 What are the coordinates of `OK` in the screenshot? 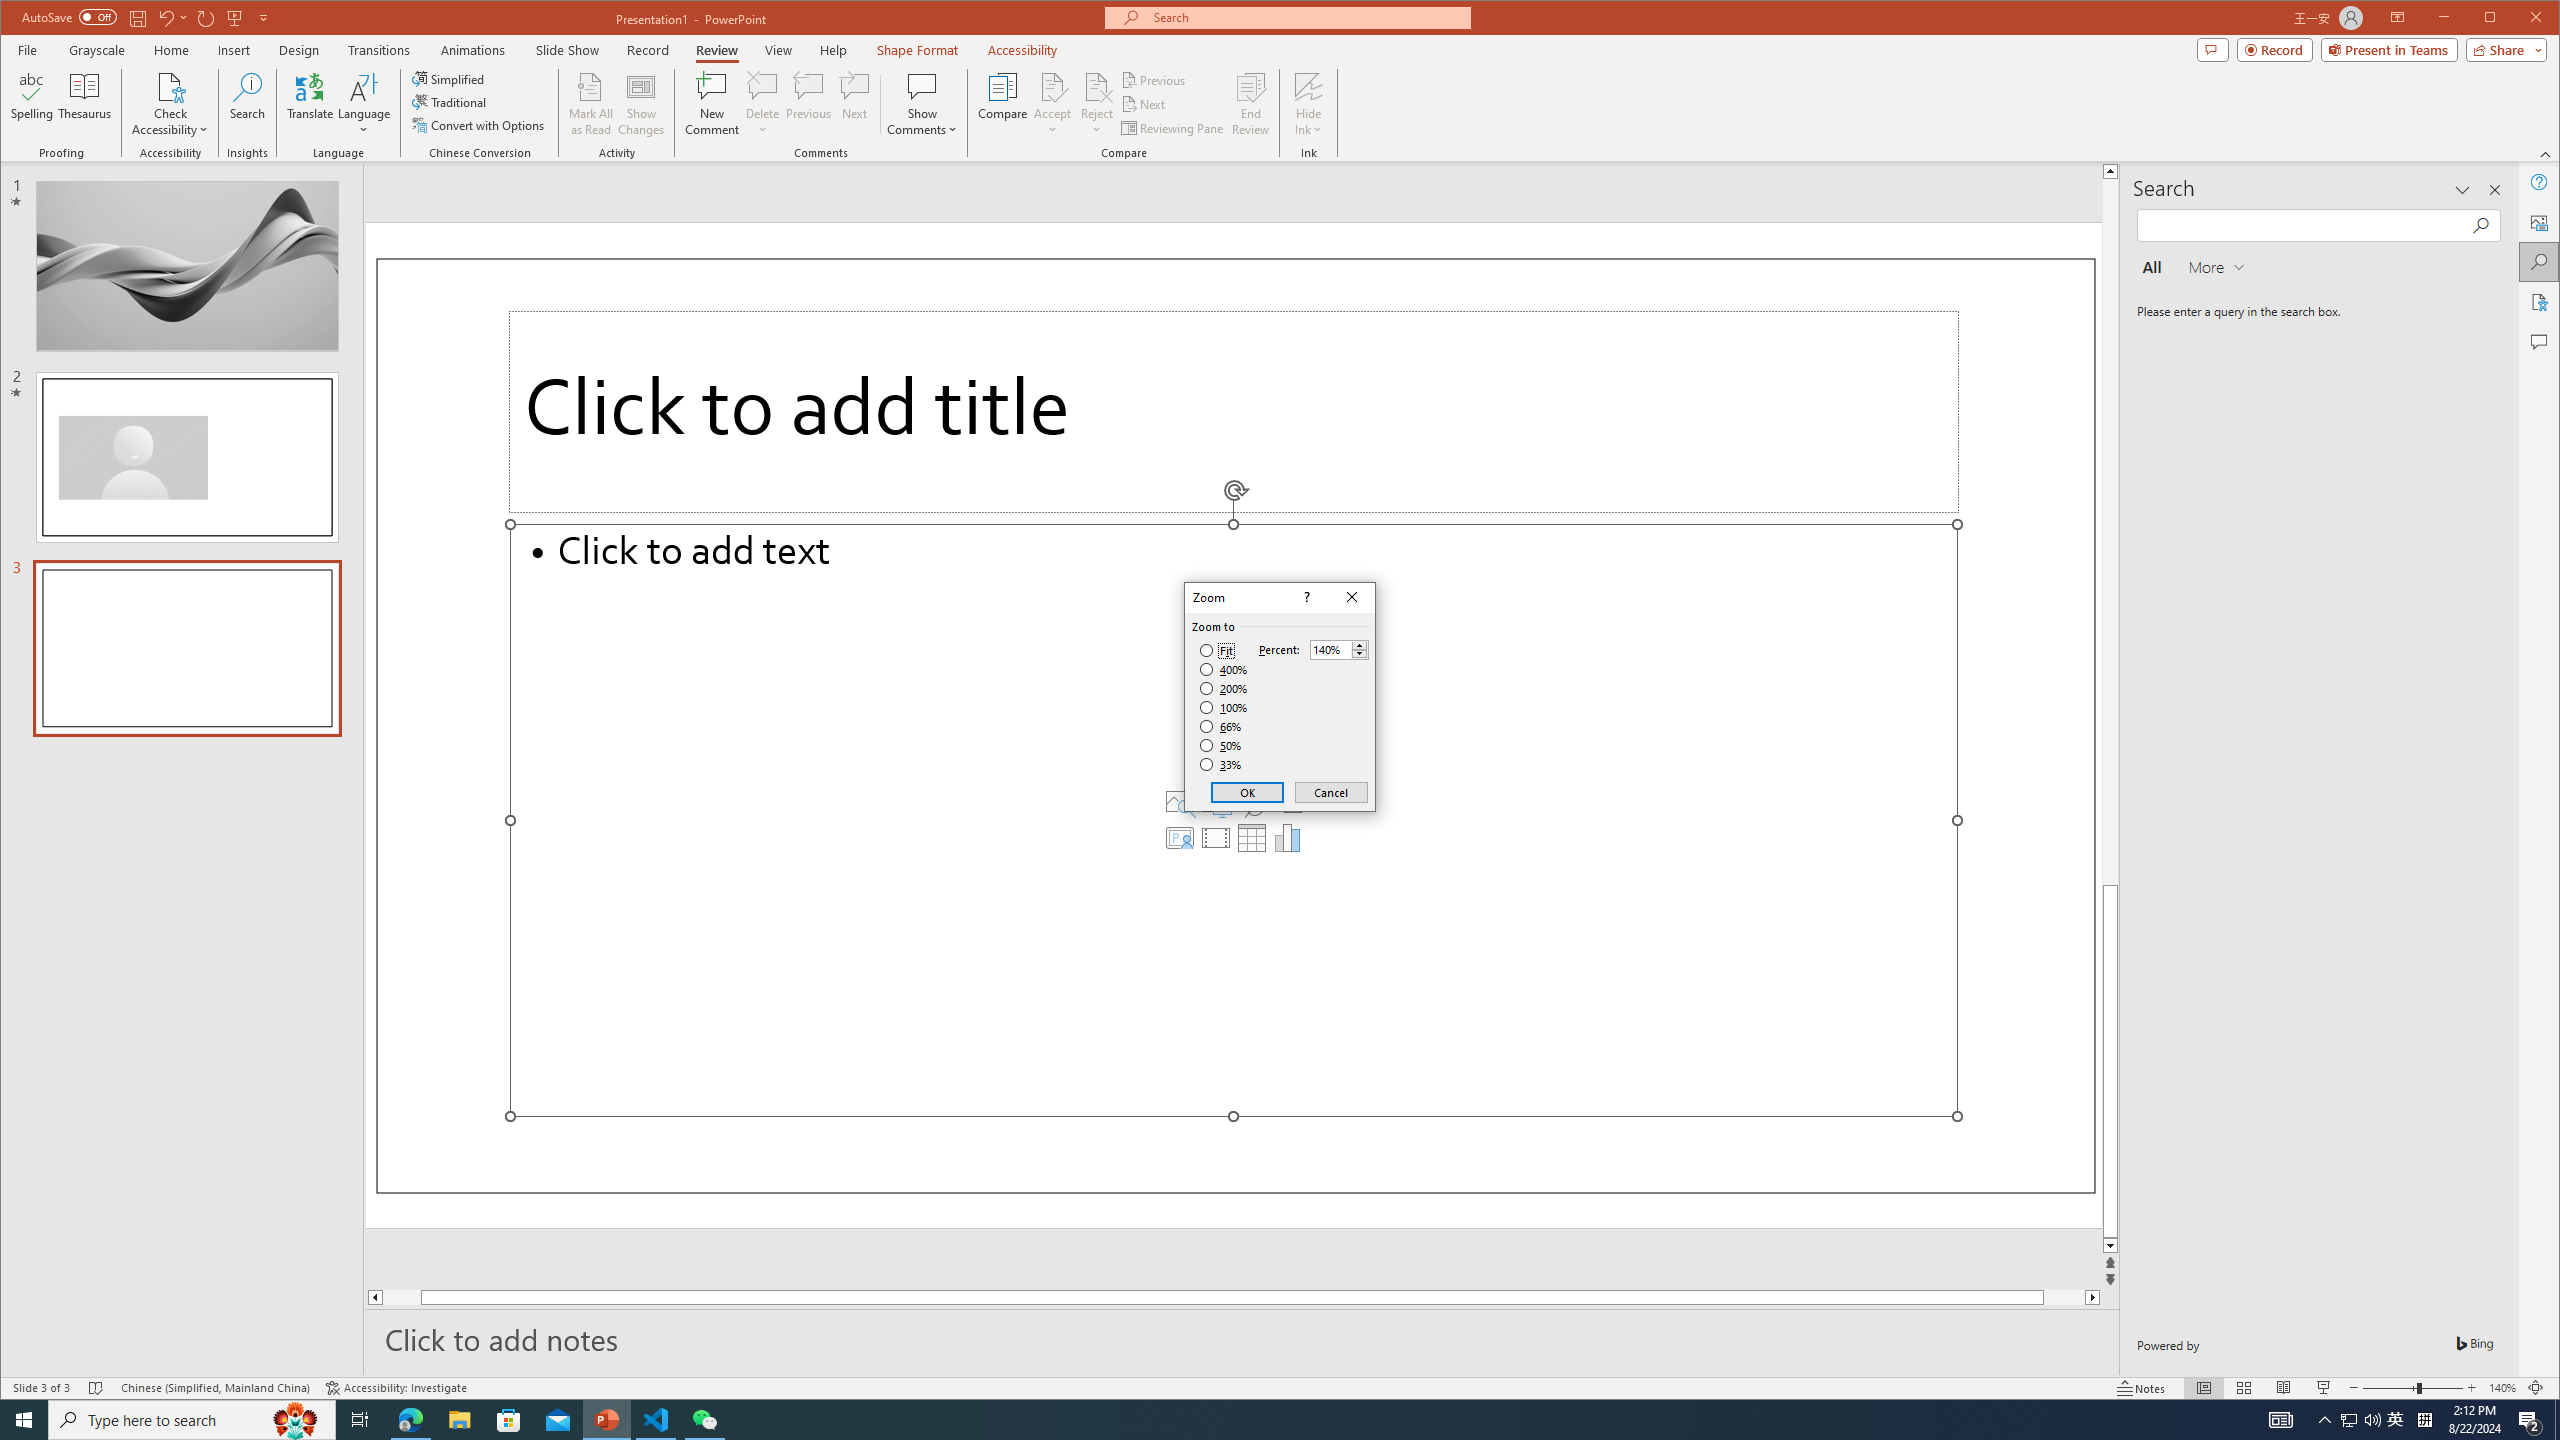 It's located at (1248, 792).